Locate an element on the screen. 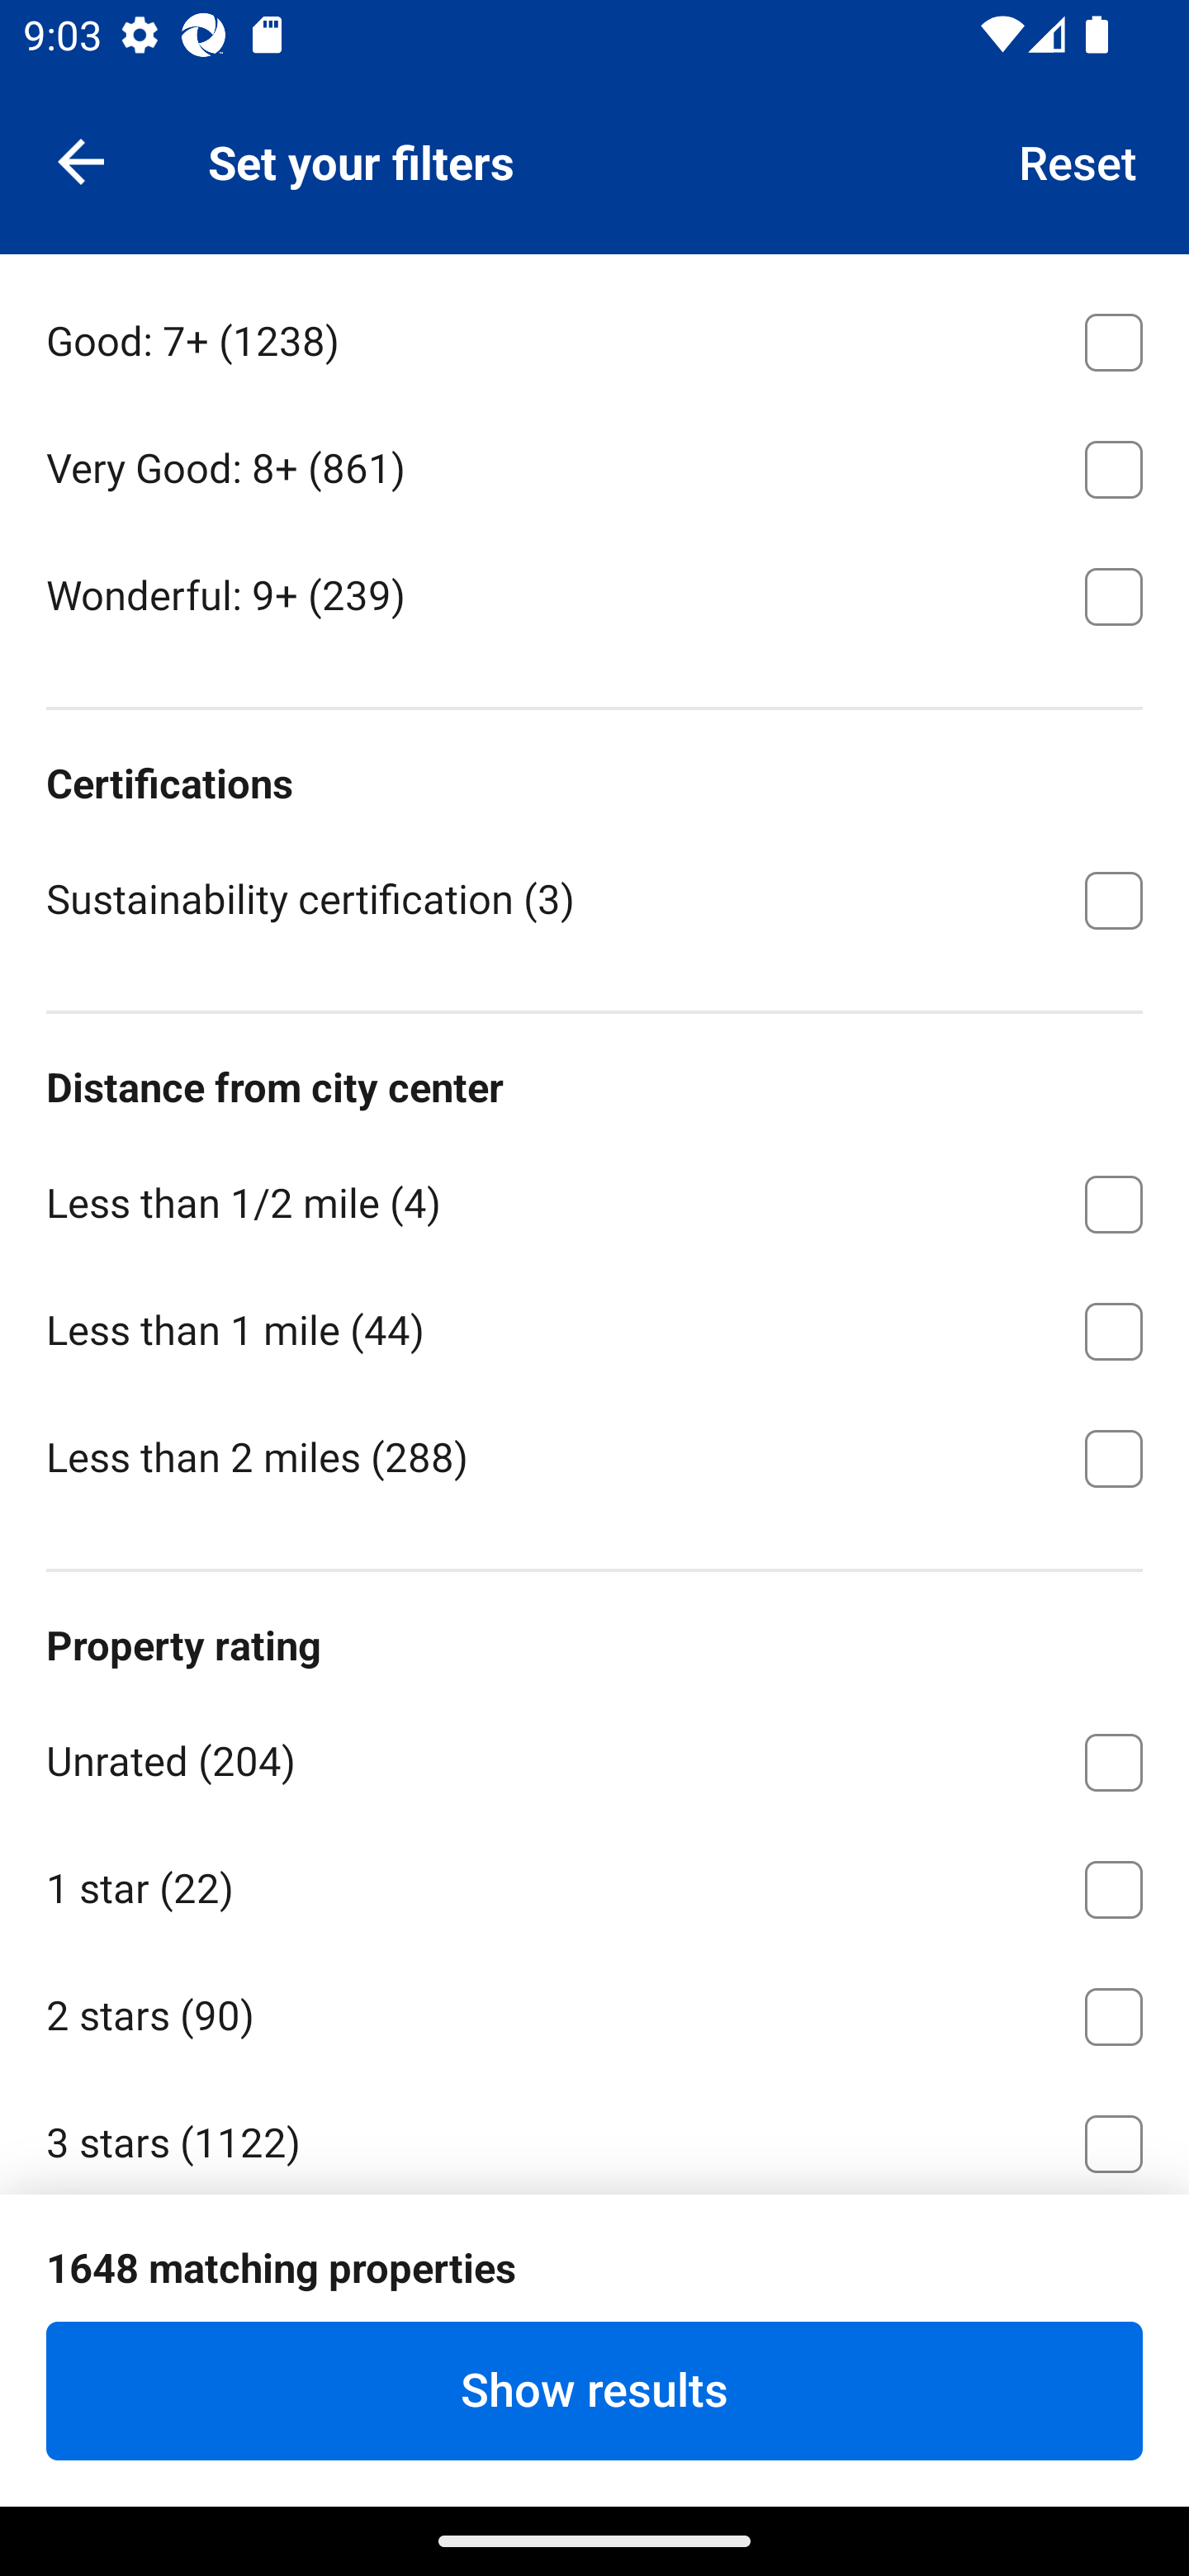  Unrated ⁦(204) is located at coordinates (594, 1756).